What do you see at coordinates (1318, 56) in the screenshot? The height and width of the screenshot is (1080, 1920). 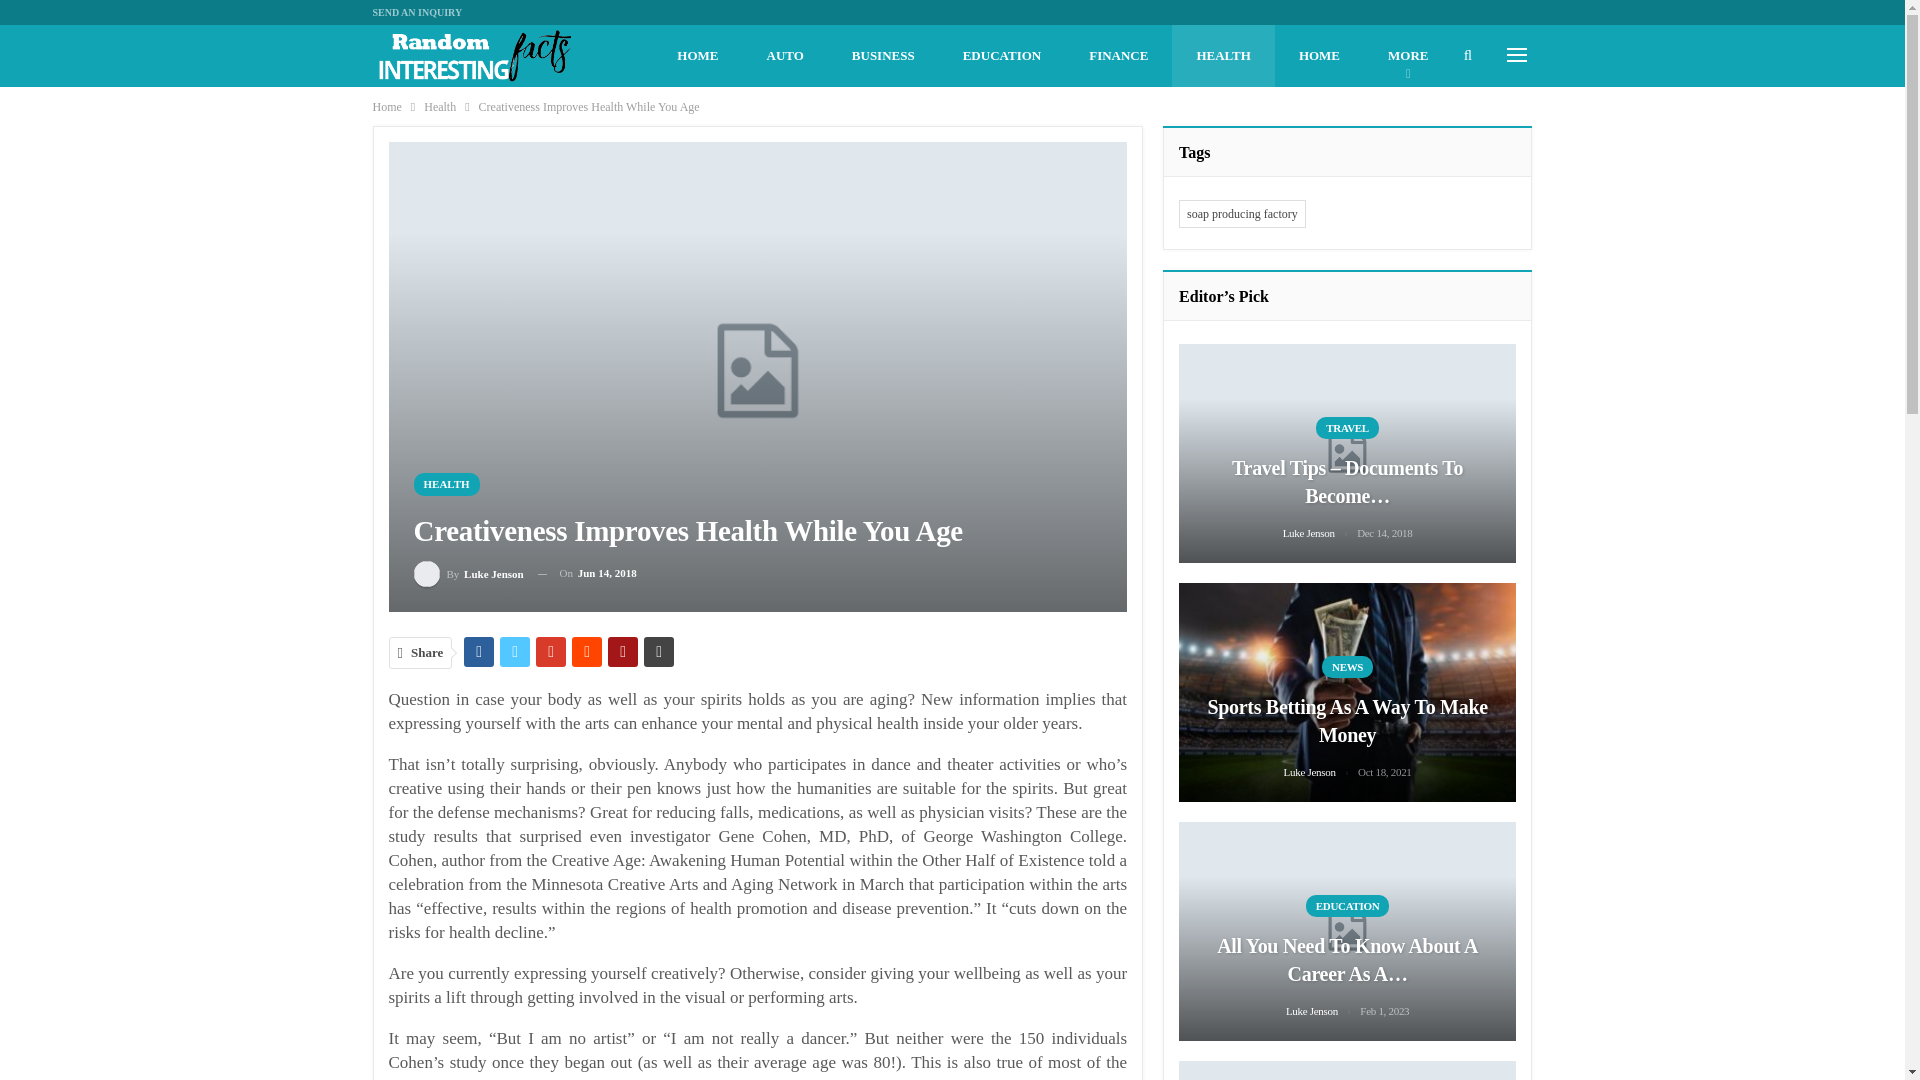 I see `HOME` at bounding box center [1318, 56].